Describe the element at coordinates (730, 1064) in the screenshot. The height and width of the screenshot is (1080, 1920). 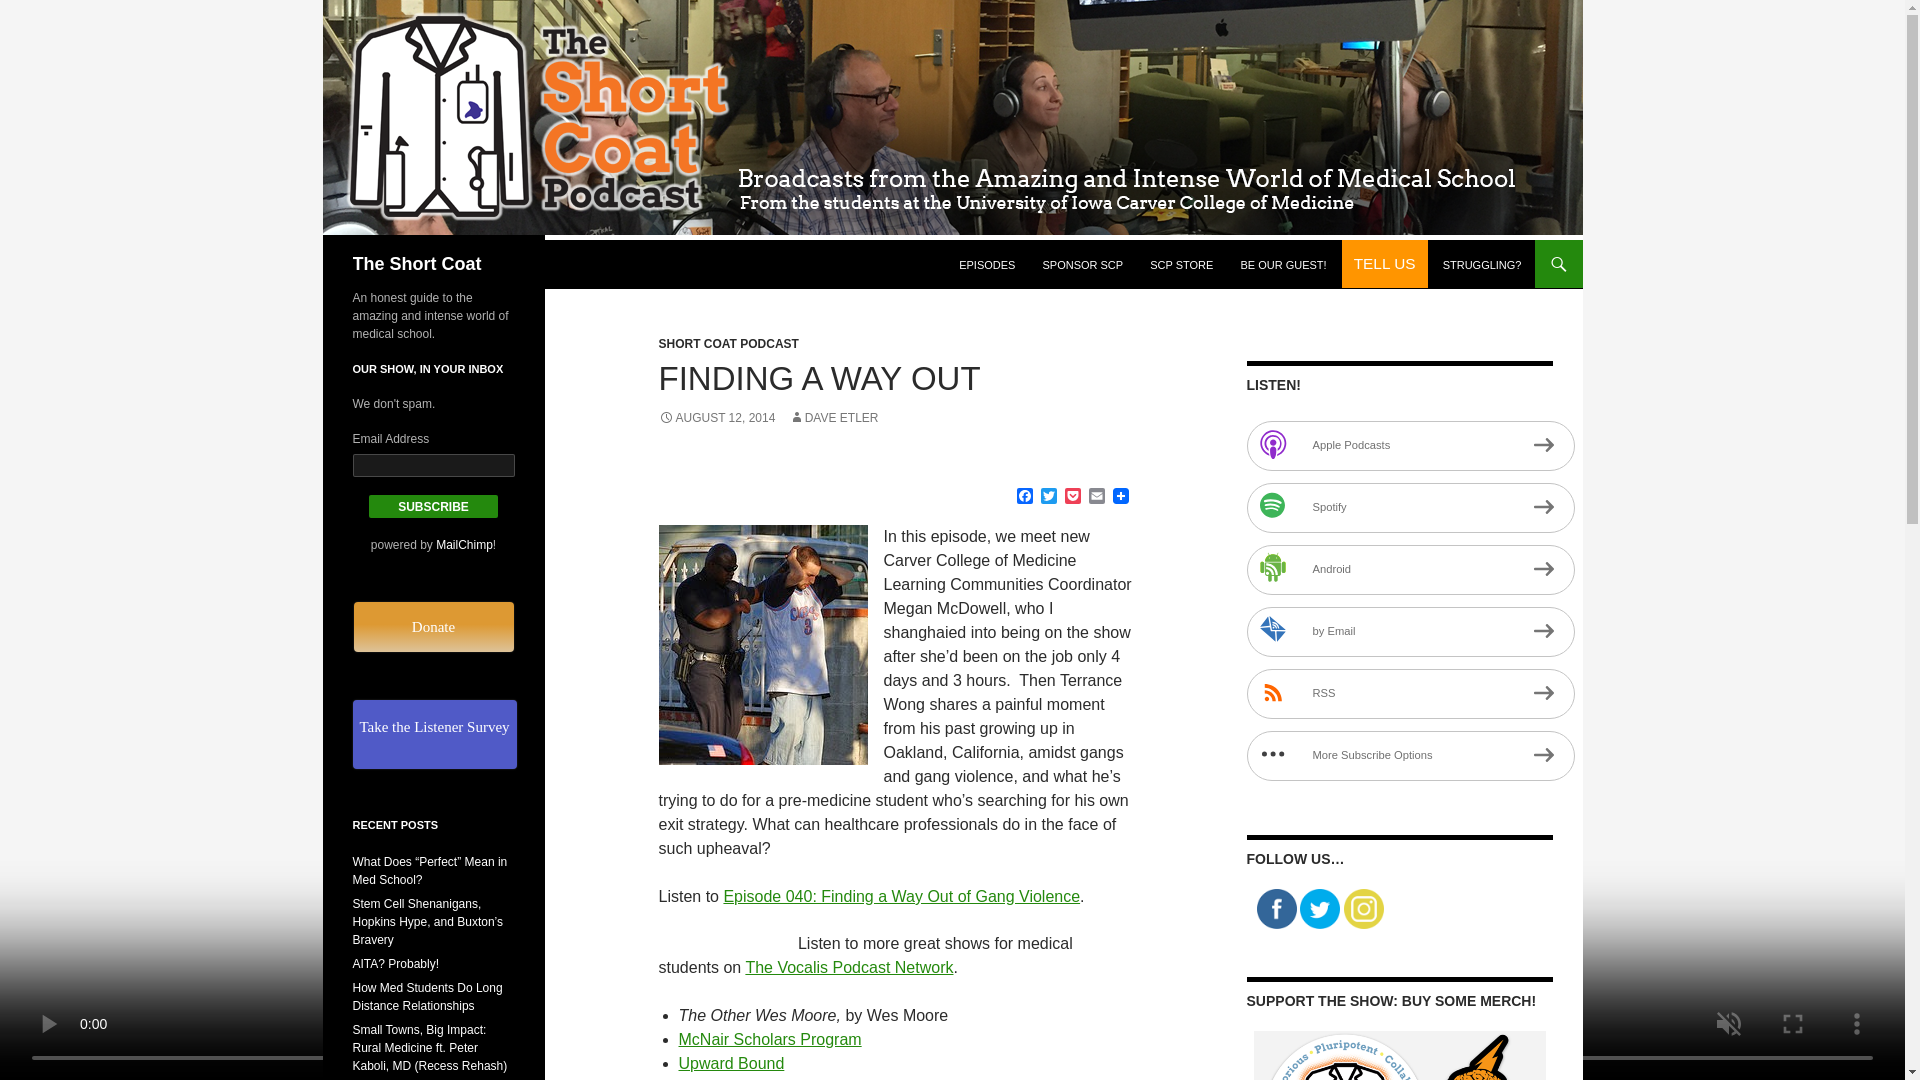
I see `Upward Bound` at that location.